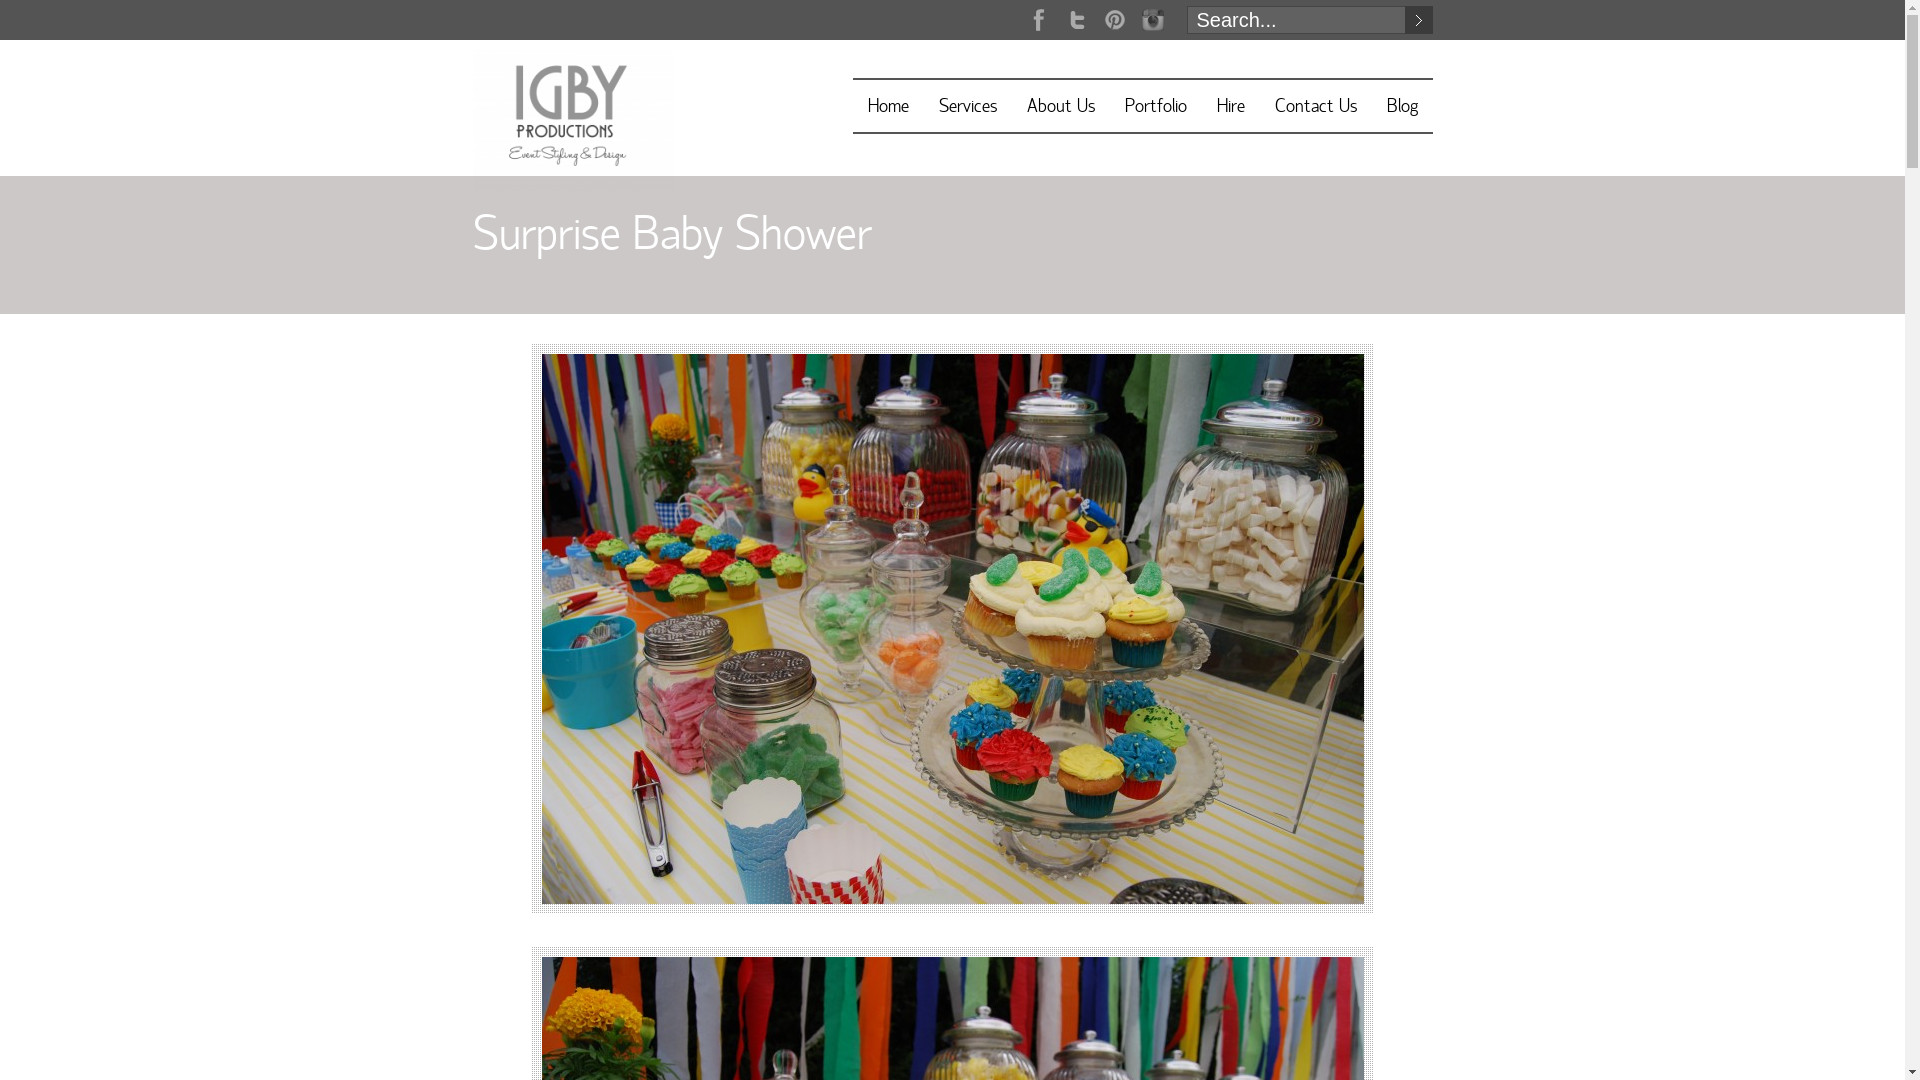 The height and width of the screenshot is (1080, 1920). Describe the element at coordinates (1152, 20) in the screenshot. I see `Youtube` at that location.